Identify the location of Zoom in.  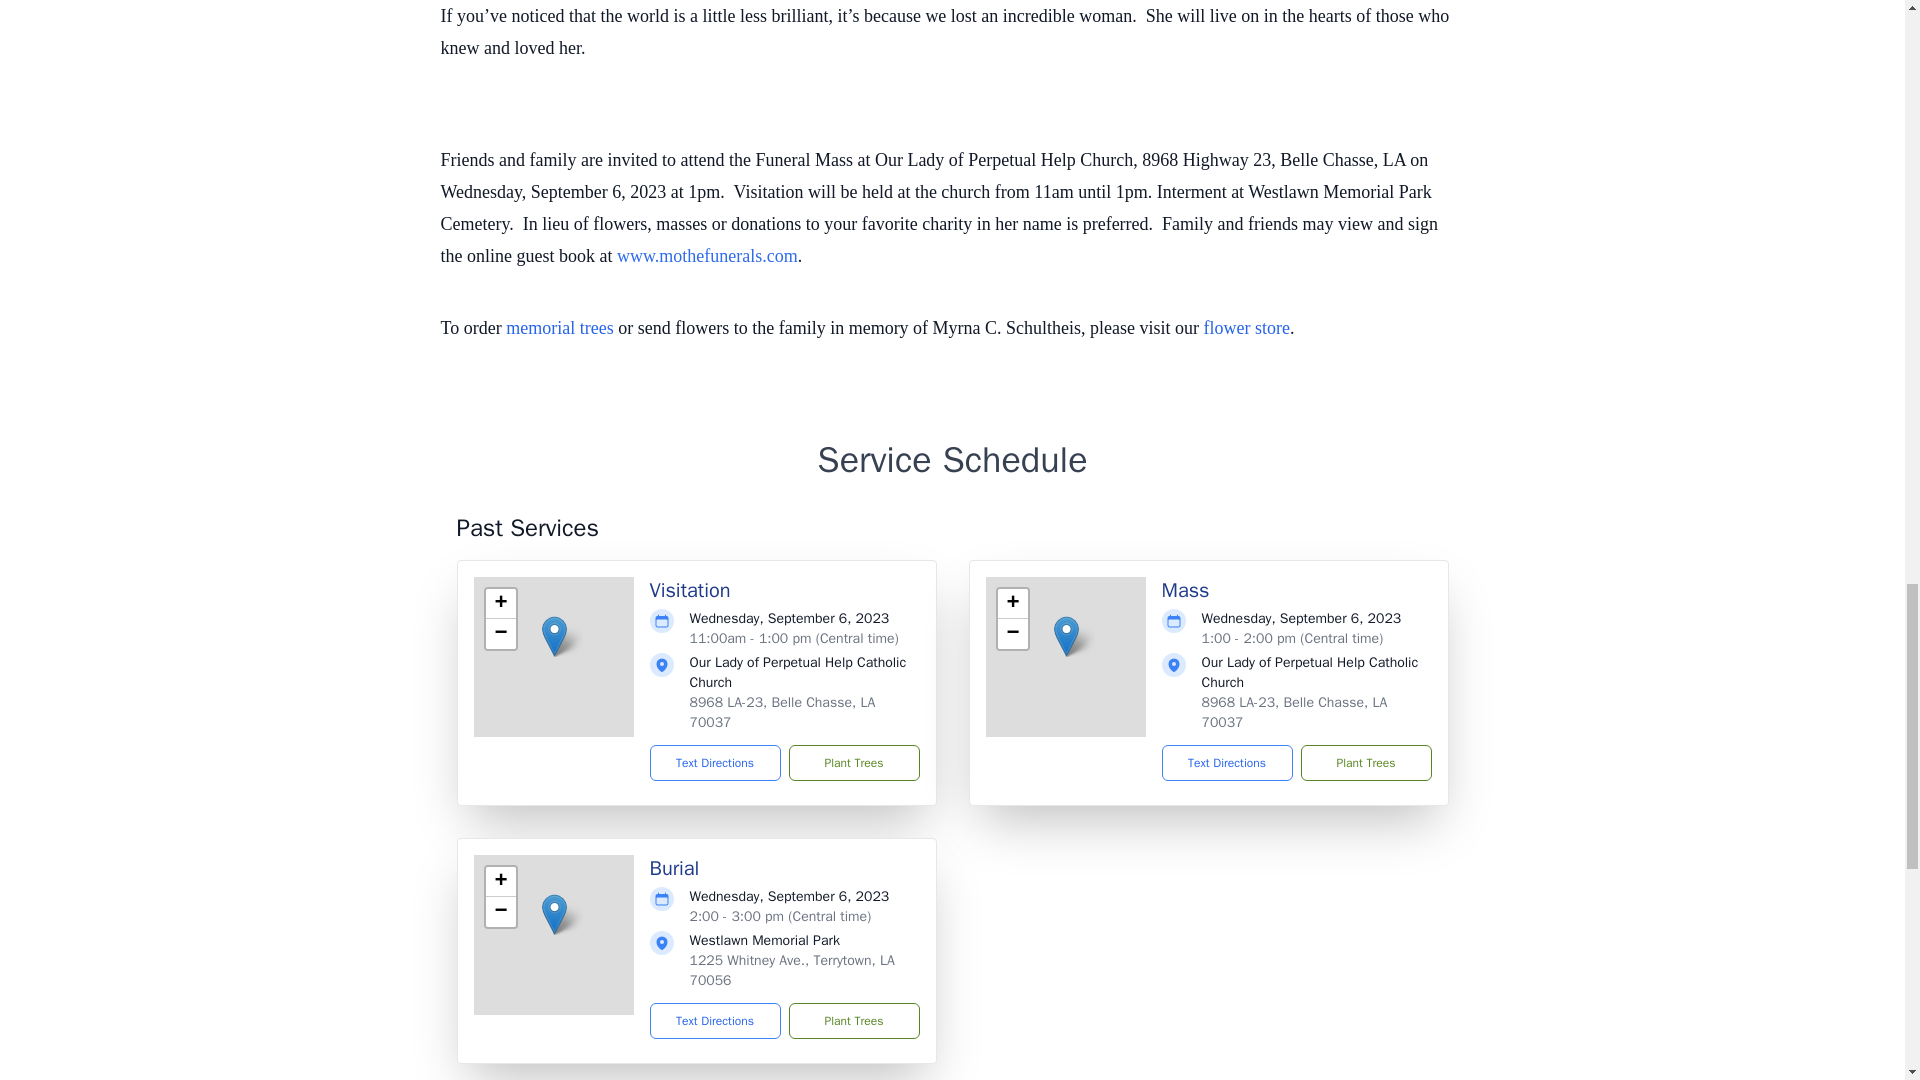
(500, 603).